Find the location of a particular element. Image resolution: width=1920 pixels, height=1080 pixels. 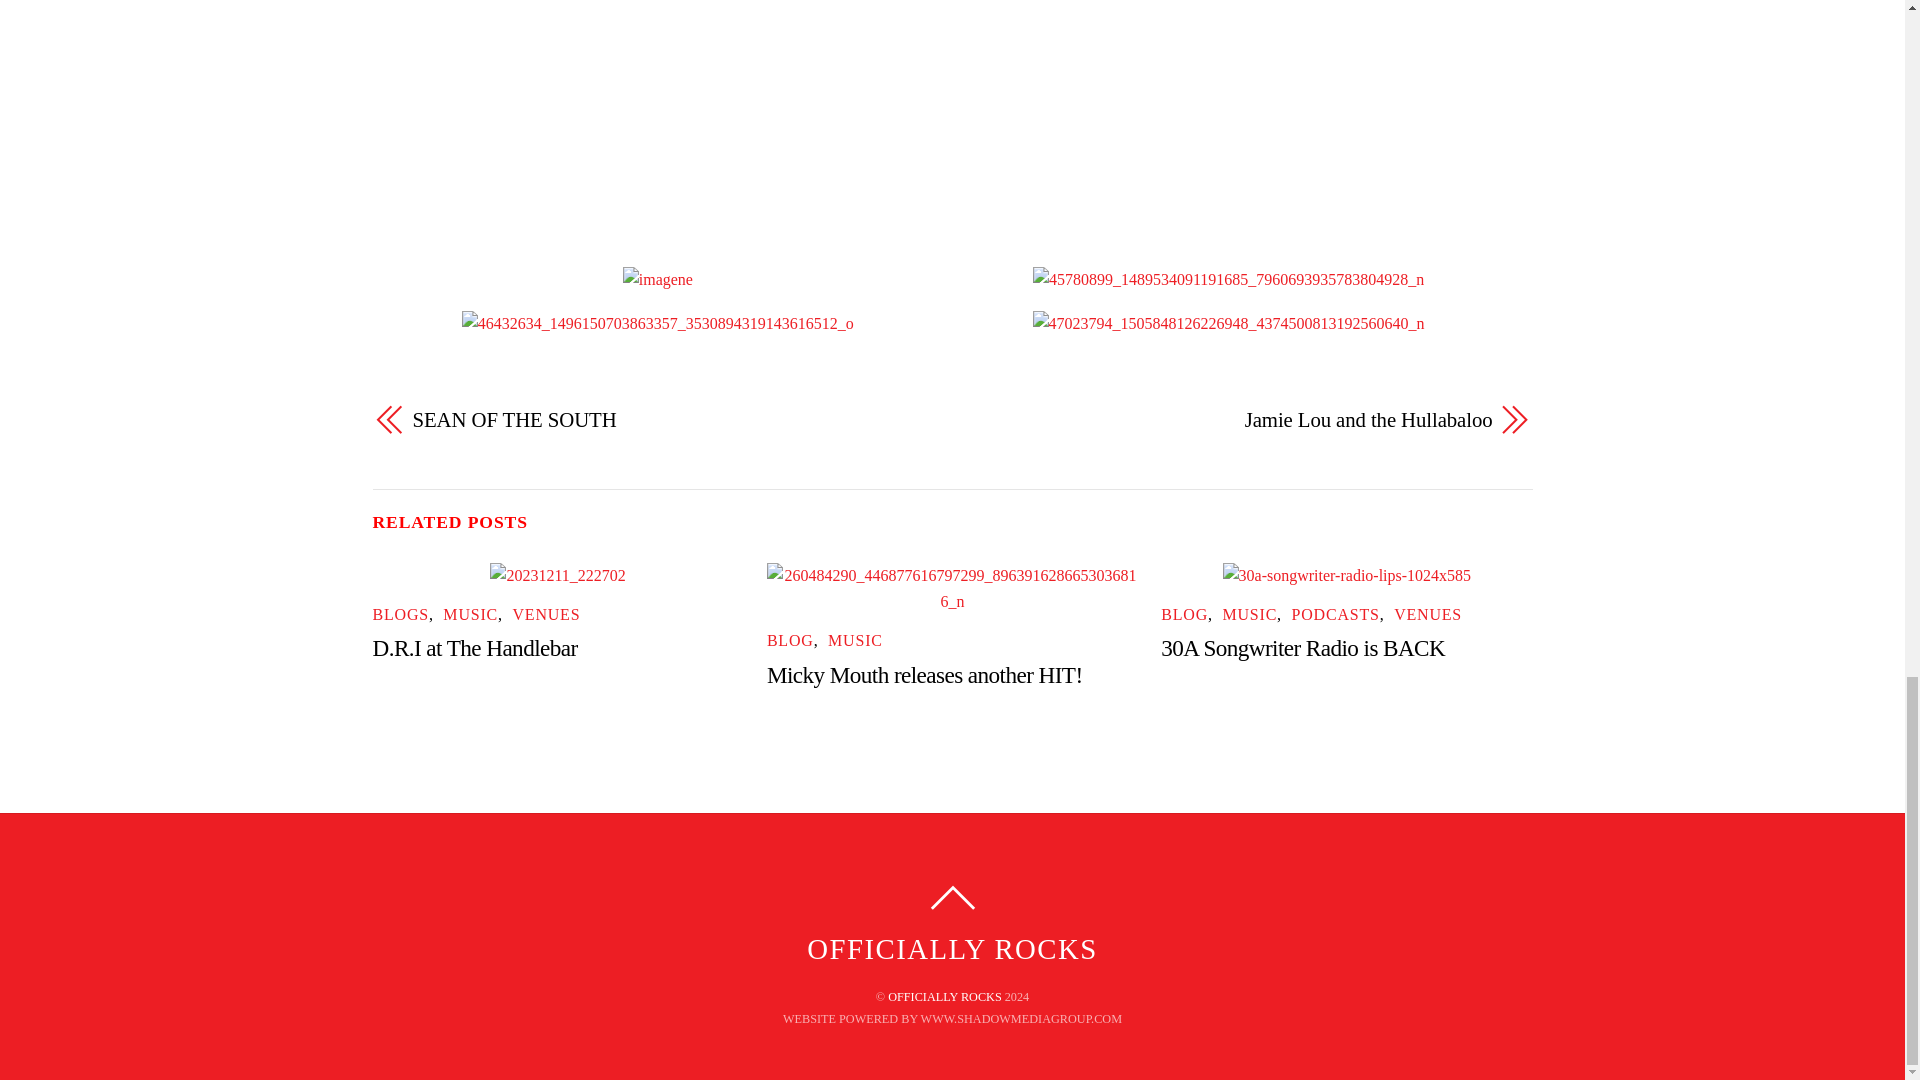

Officially Rocks is located at coordinates (951, 949).